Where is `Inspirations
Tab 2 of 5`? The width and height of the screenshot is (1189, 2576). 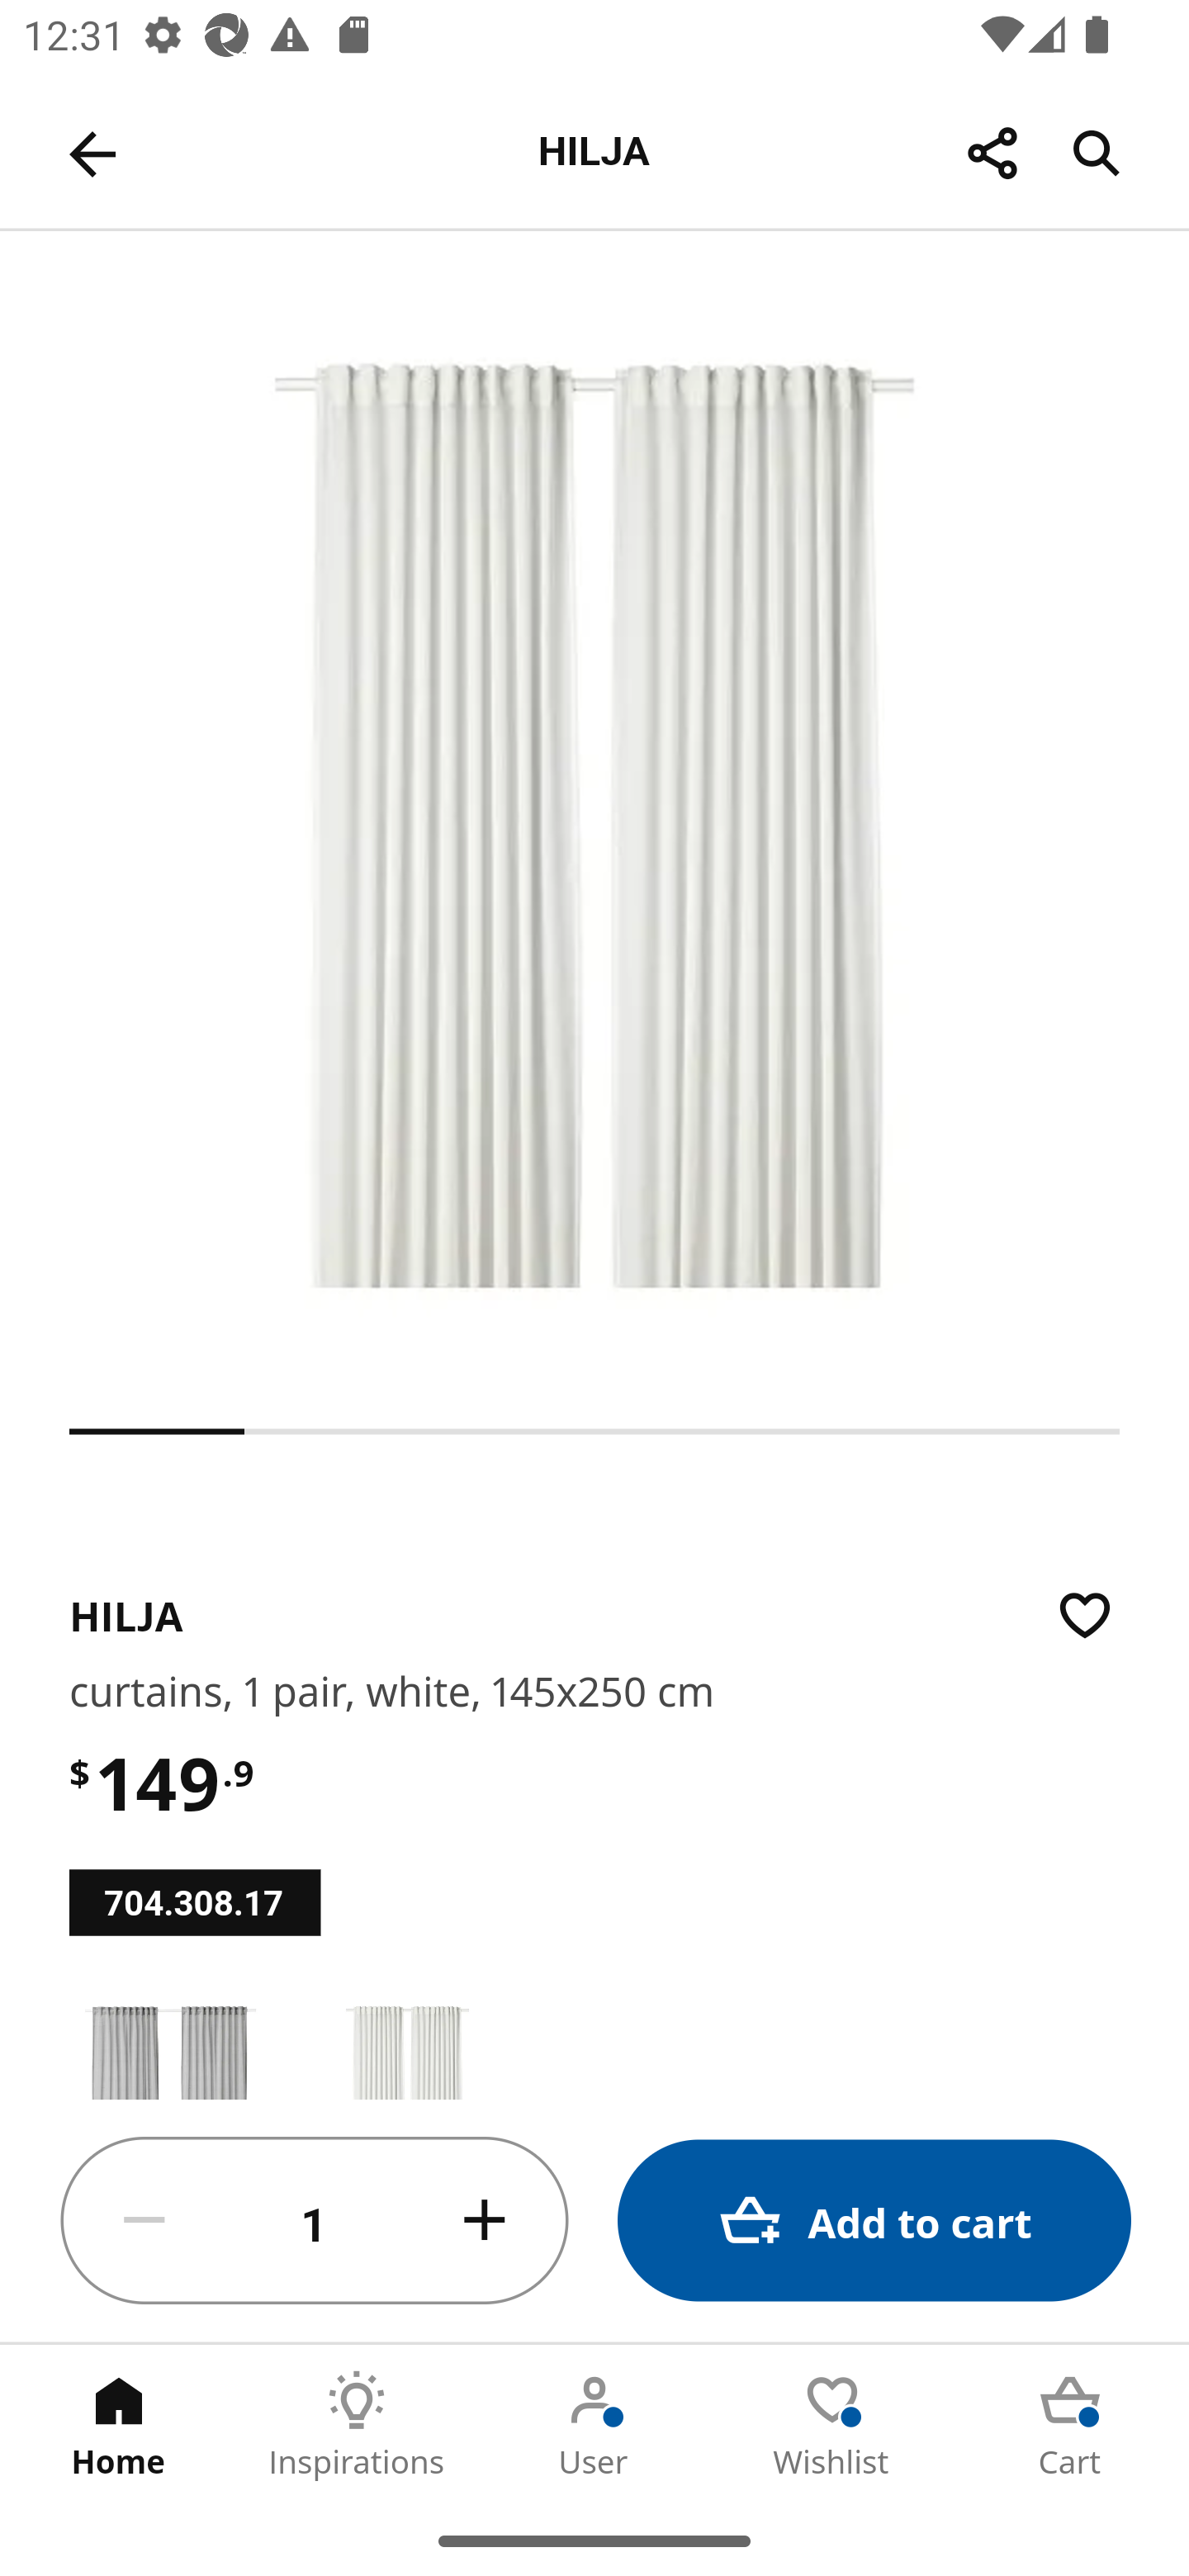
Inspirations
Tab 2 of 5 is located at coordinates (357, 2425).